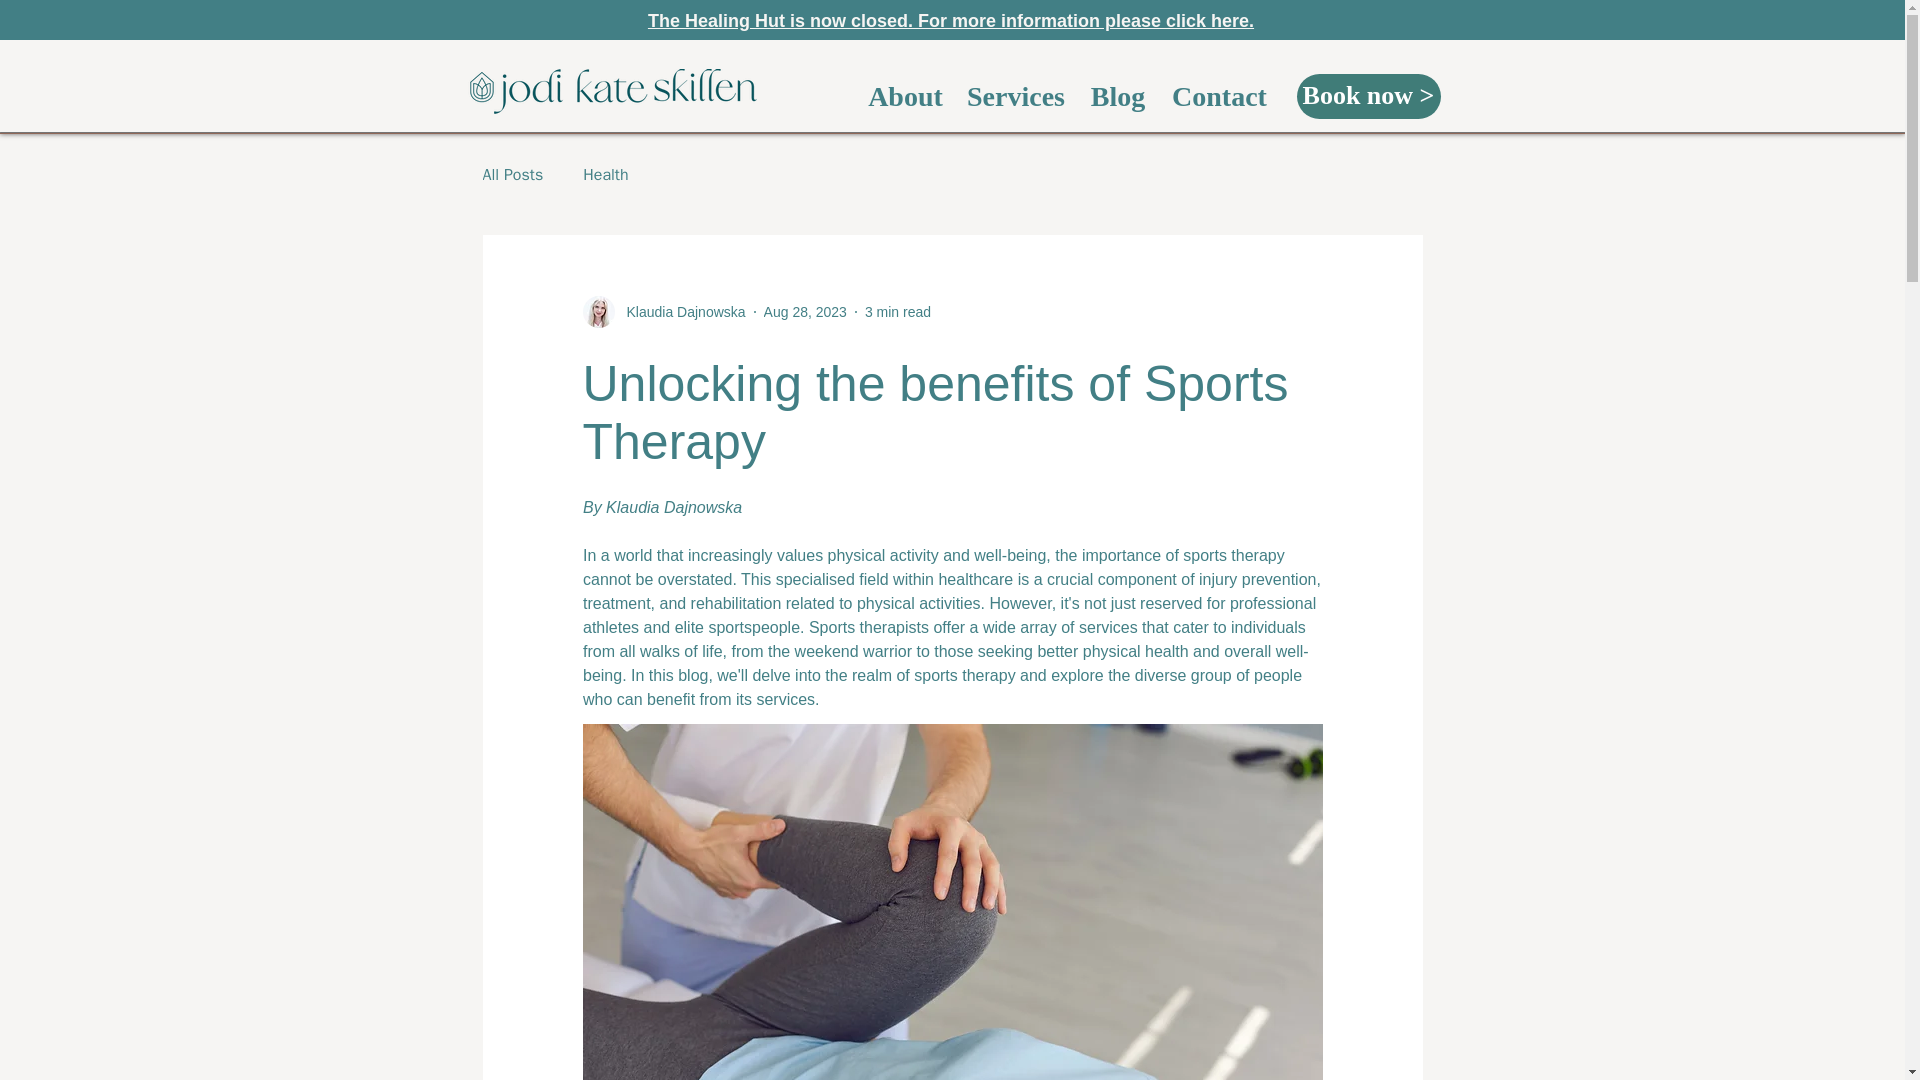 The height and width of the screenshot is (1080, 1920). Describe the element at coordinates (605, 174) in the screenshot. I see `Health` at that location.